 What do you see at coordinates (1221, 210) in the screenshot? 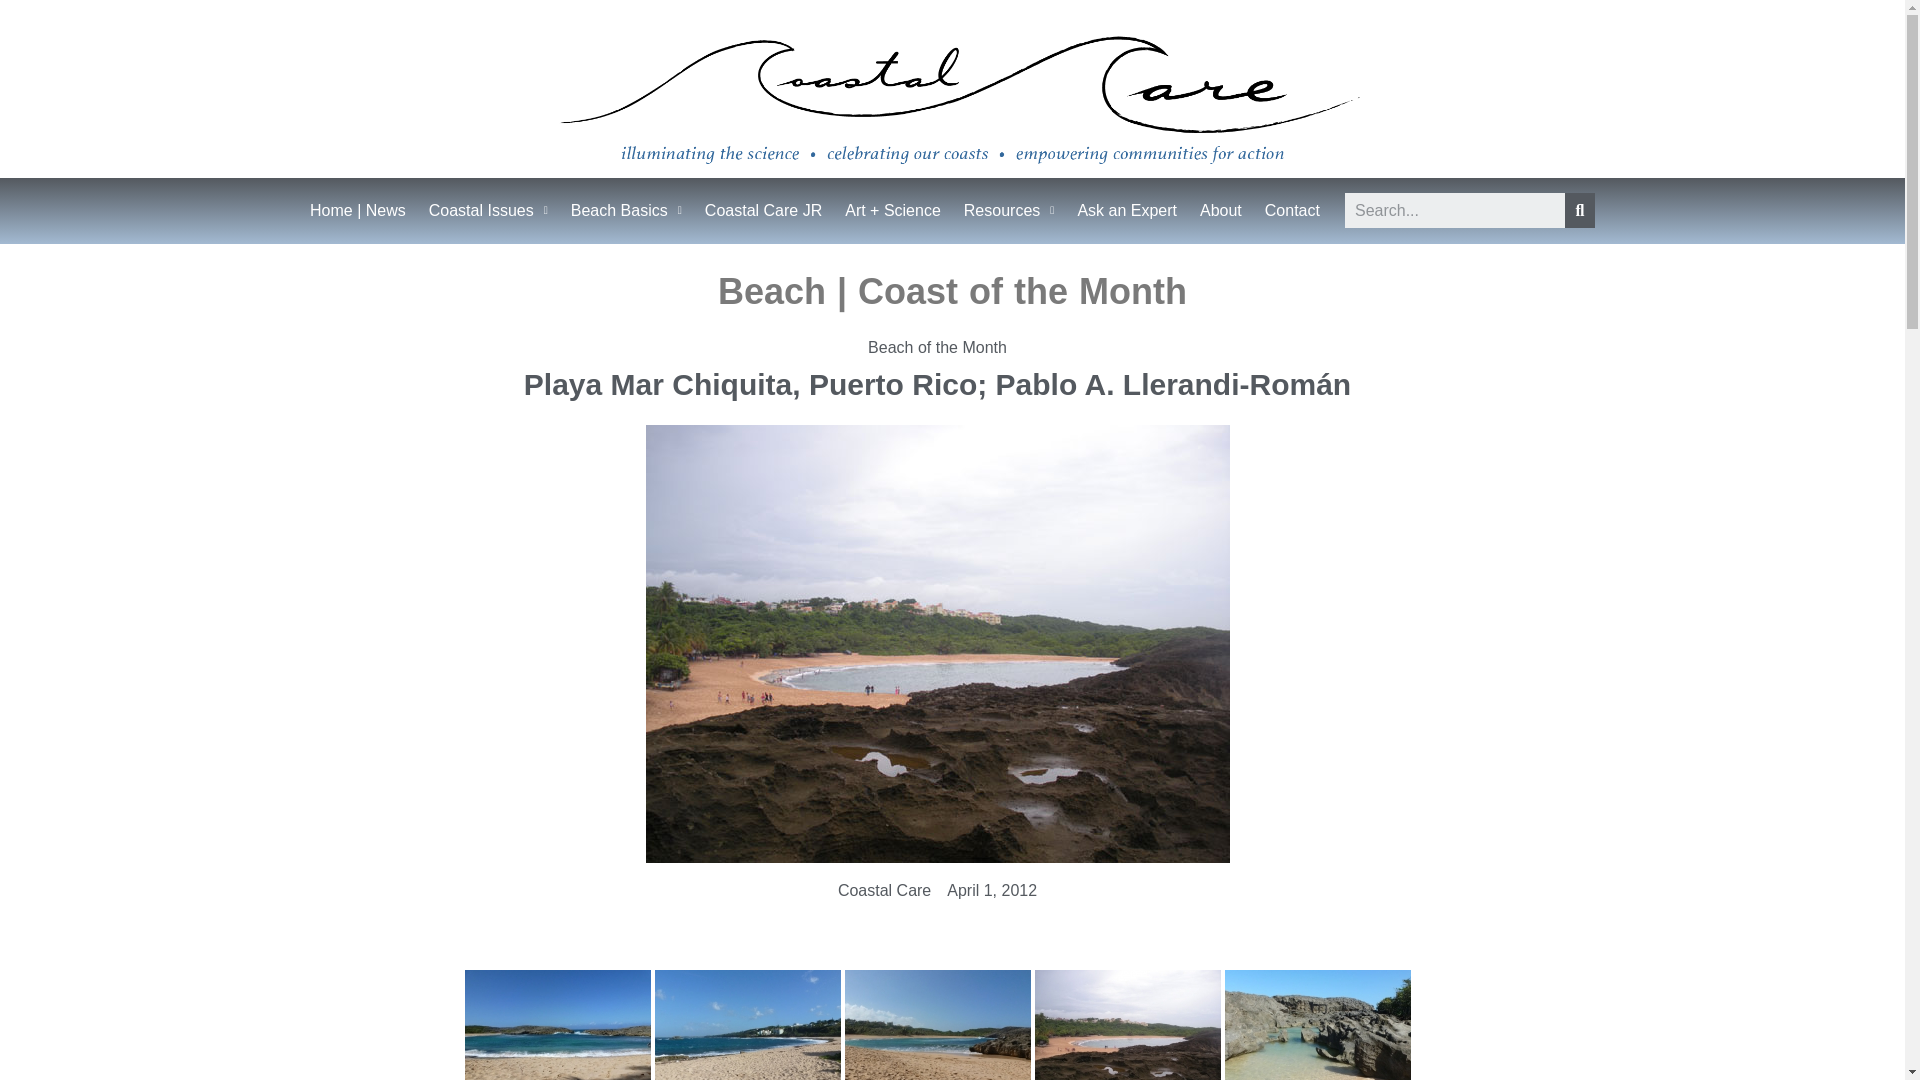
I see `About` at bounding box center [1221, 210].